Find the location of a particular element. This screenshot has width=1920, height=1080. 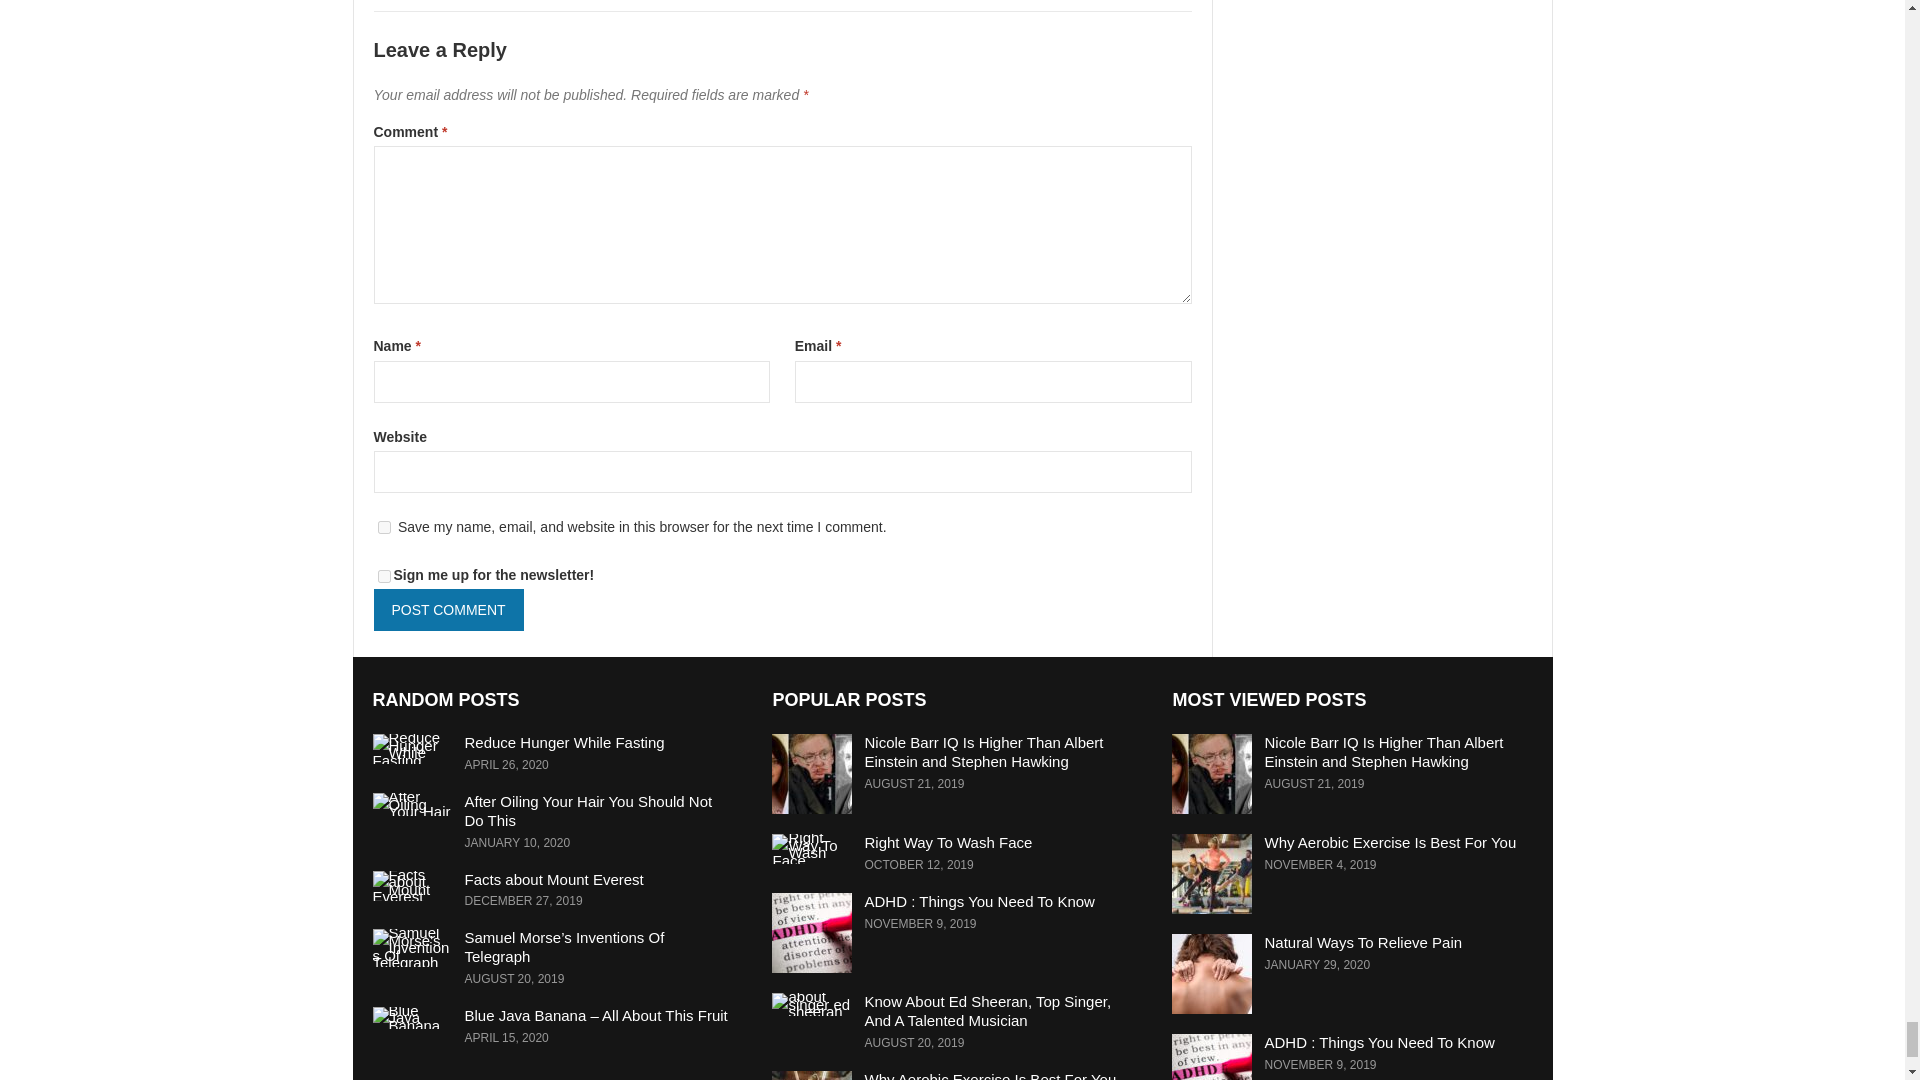

yes is located at coordinates (384, 526).